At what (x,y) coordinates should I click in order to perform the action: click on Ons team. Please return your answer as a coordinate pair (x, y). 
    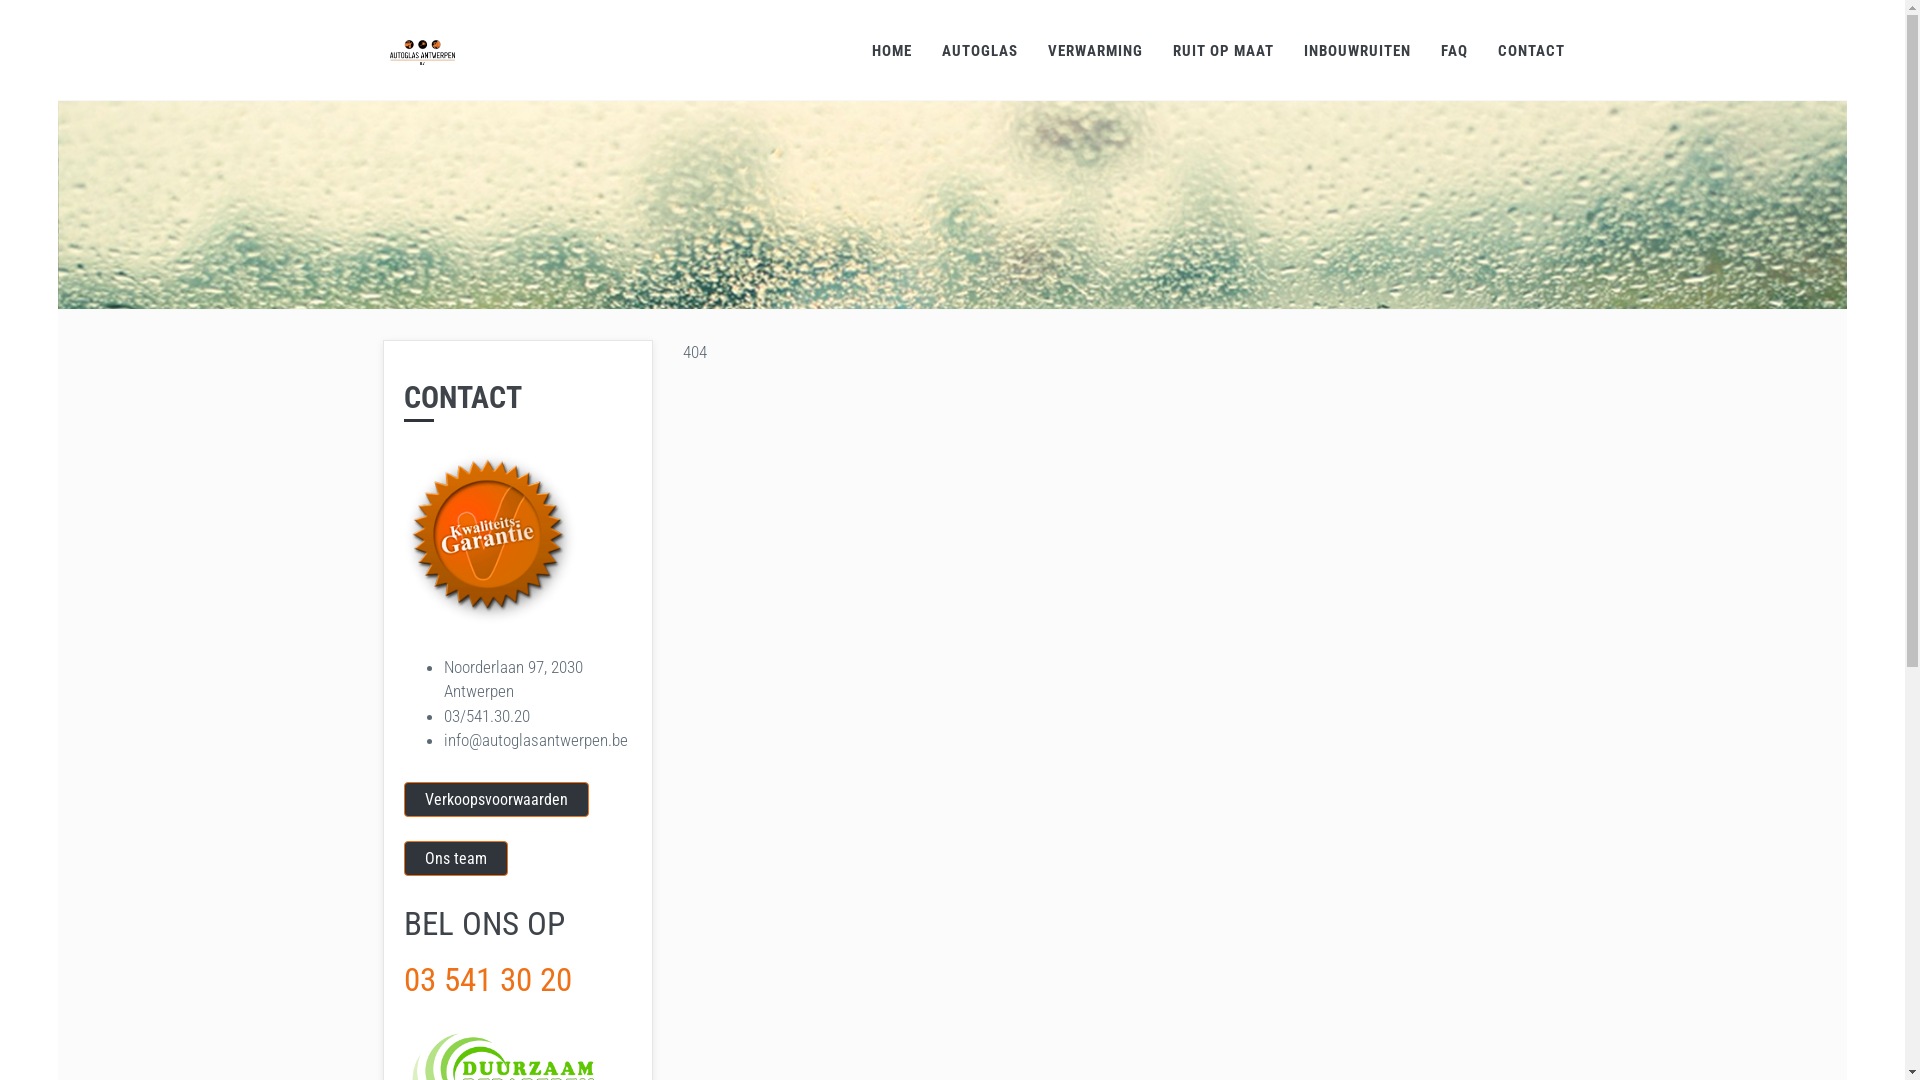
    Looking at the image, I should click on (456, 858).